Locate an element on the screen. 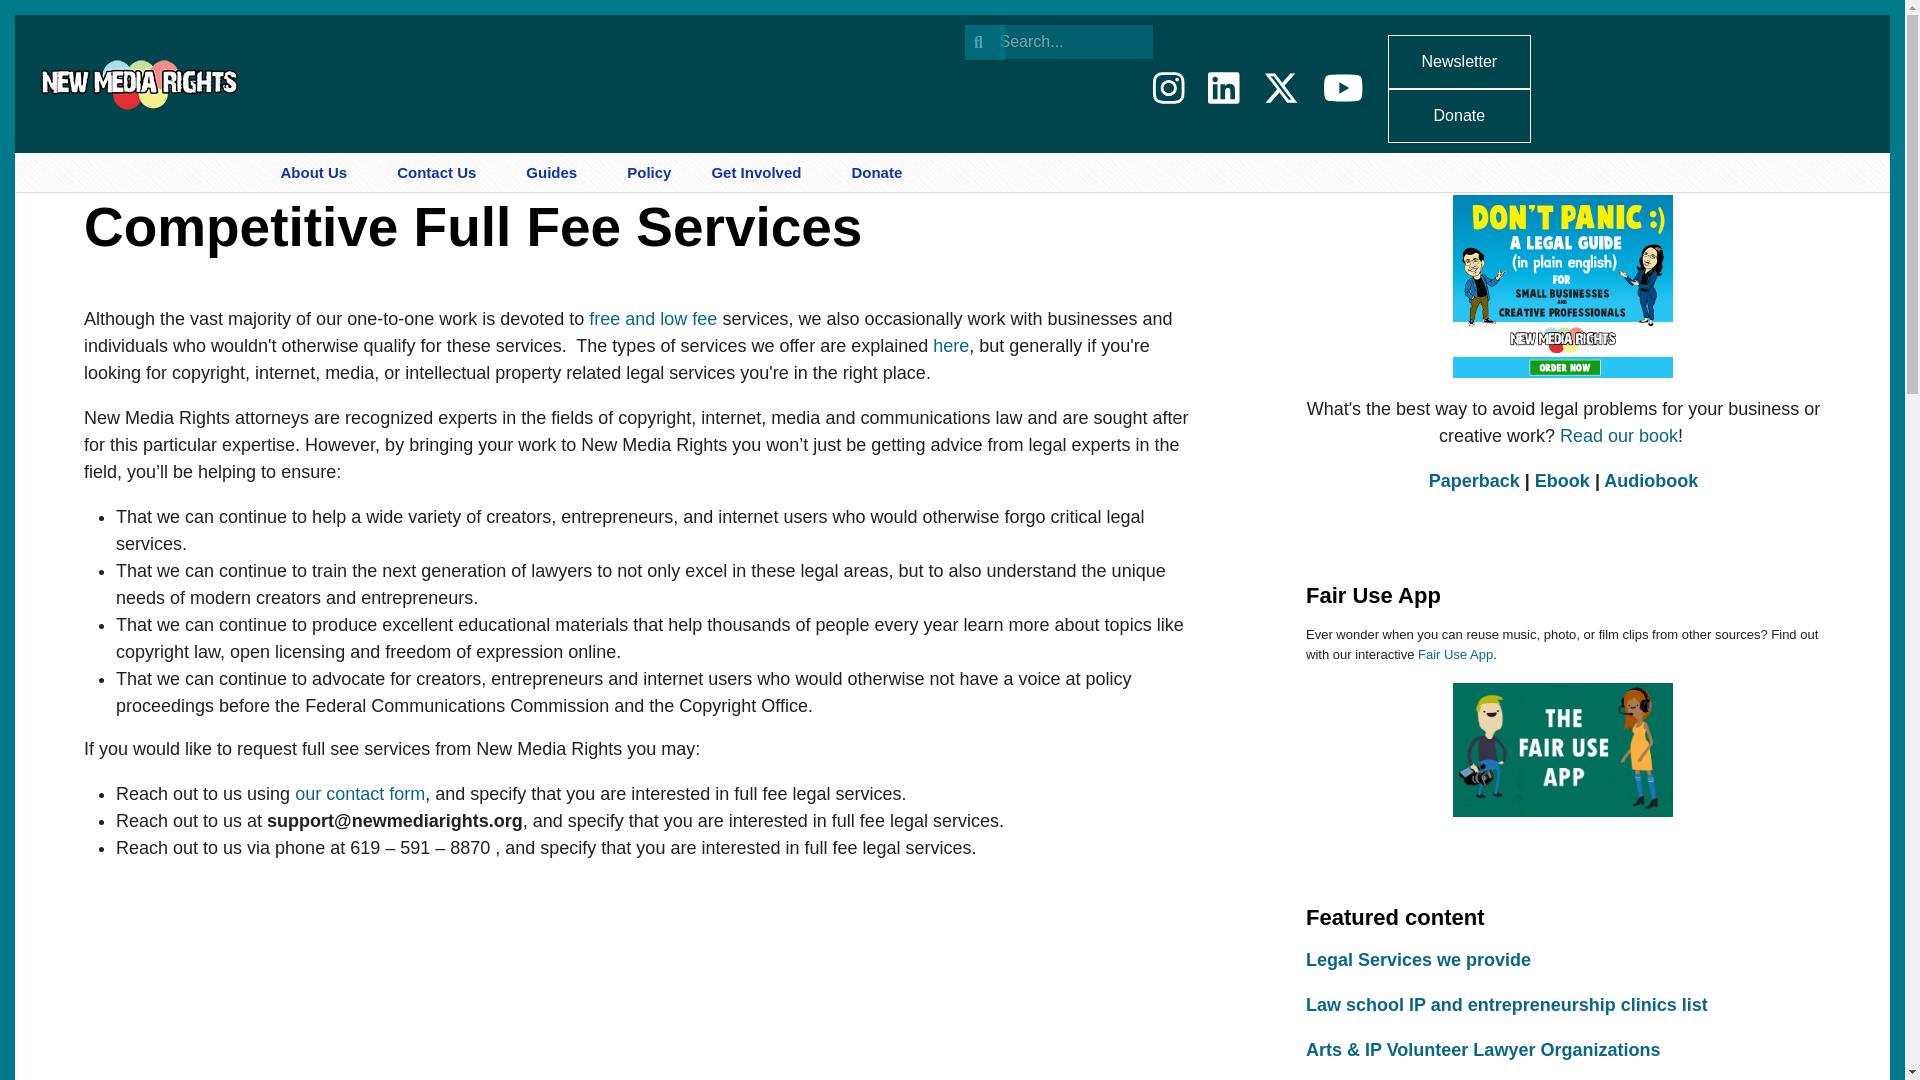 The image size is (1920, 1080). free and low fee is located at coordinates (650, 318).